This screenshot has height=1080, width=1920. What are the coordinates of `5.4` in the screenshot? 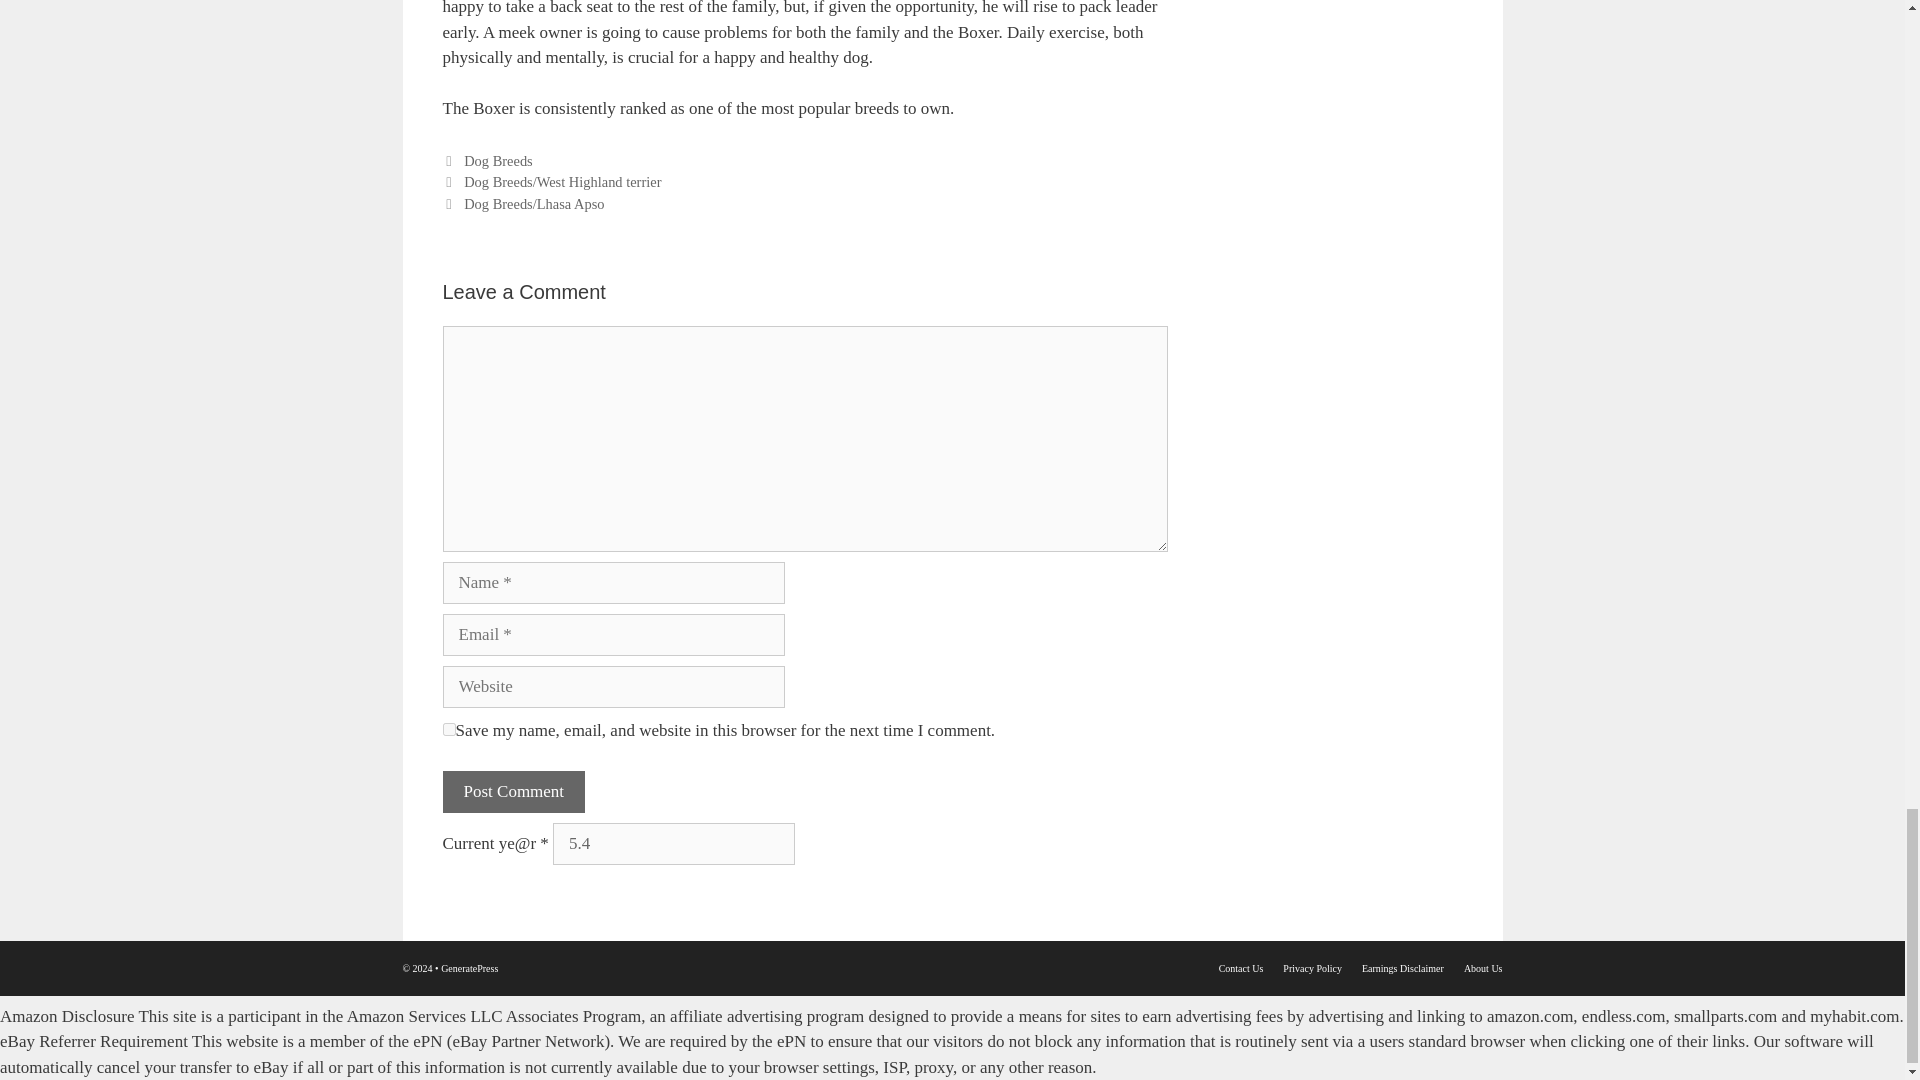 It's located at (673, 844).